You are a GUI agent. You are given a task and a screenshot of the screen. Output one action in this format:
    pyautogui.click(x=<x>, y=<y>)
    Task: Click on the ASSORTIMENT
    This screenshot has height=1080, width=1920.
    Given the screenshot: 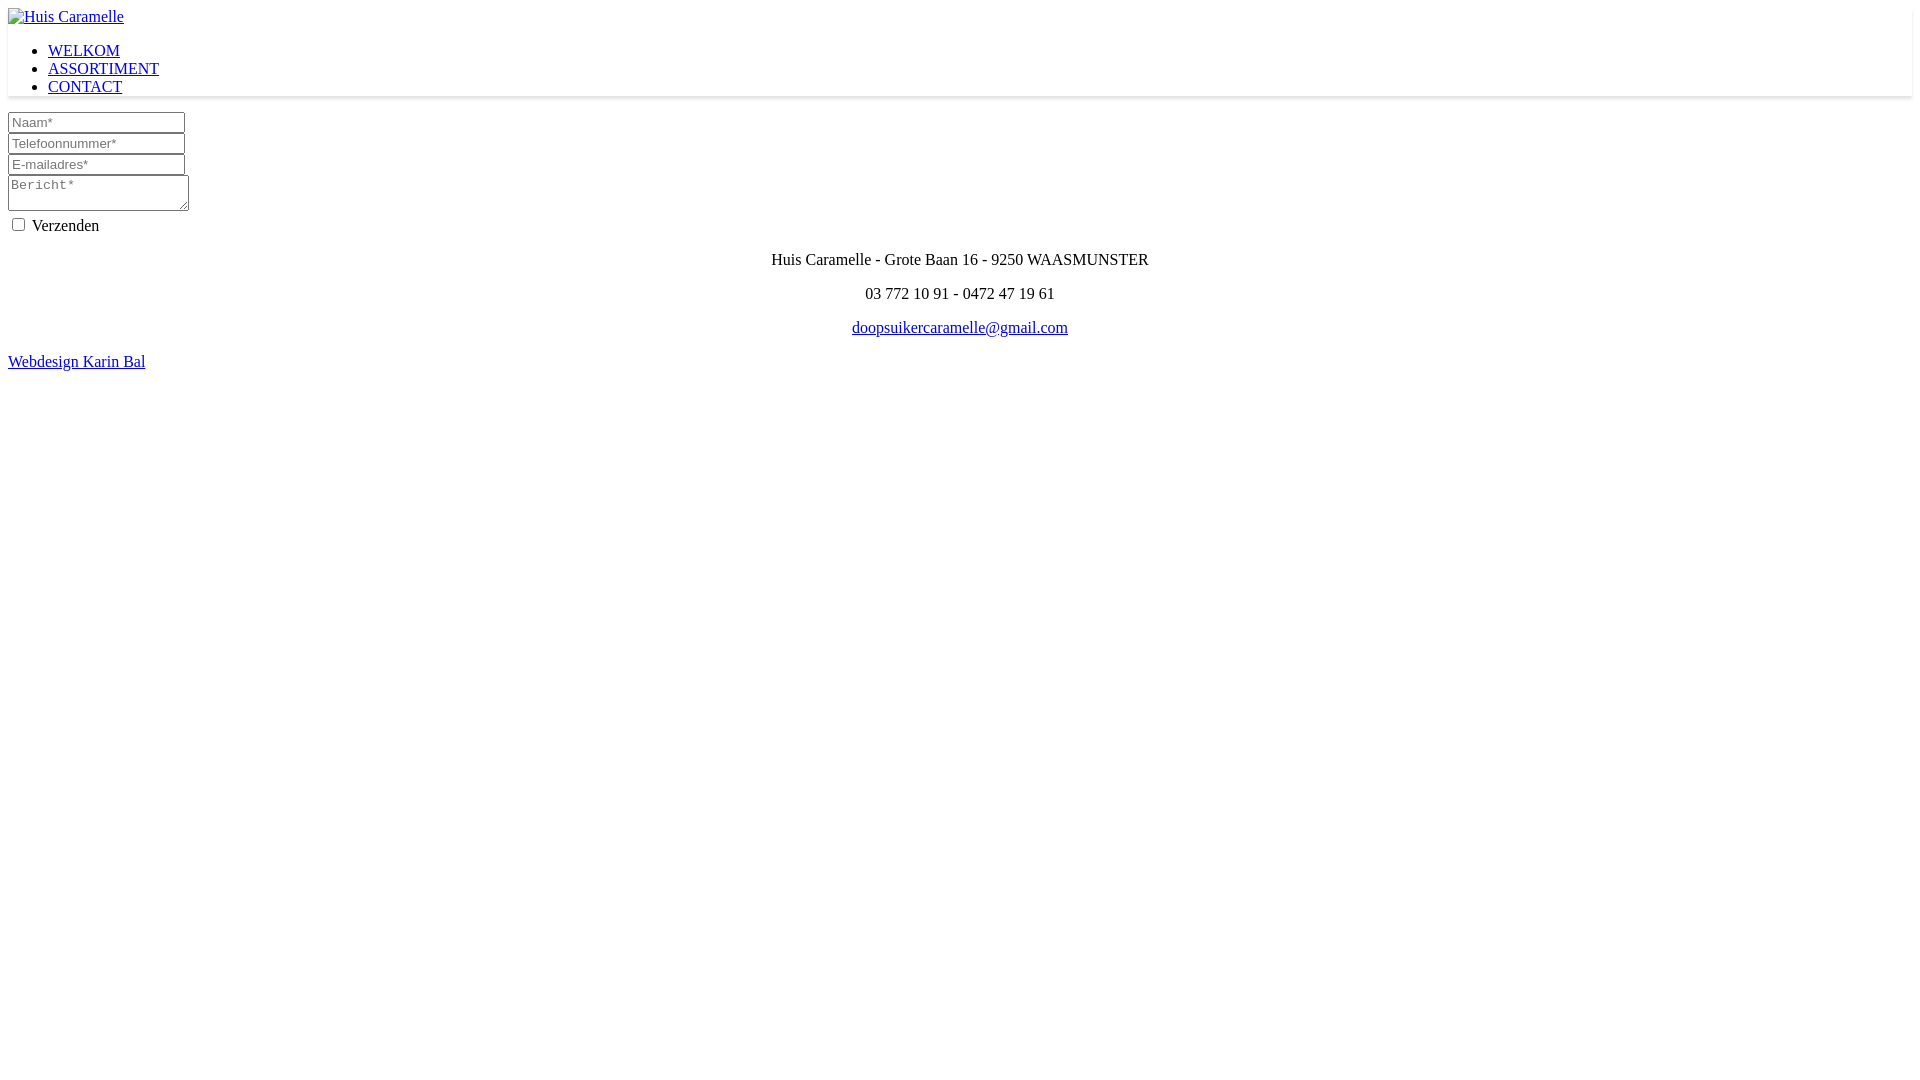 What is the action you would take?
    pyautogui.click(x=104, y=68)
    